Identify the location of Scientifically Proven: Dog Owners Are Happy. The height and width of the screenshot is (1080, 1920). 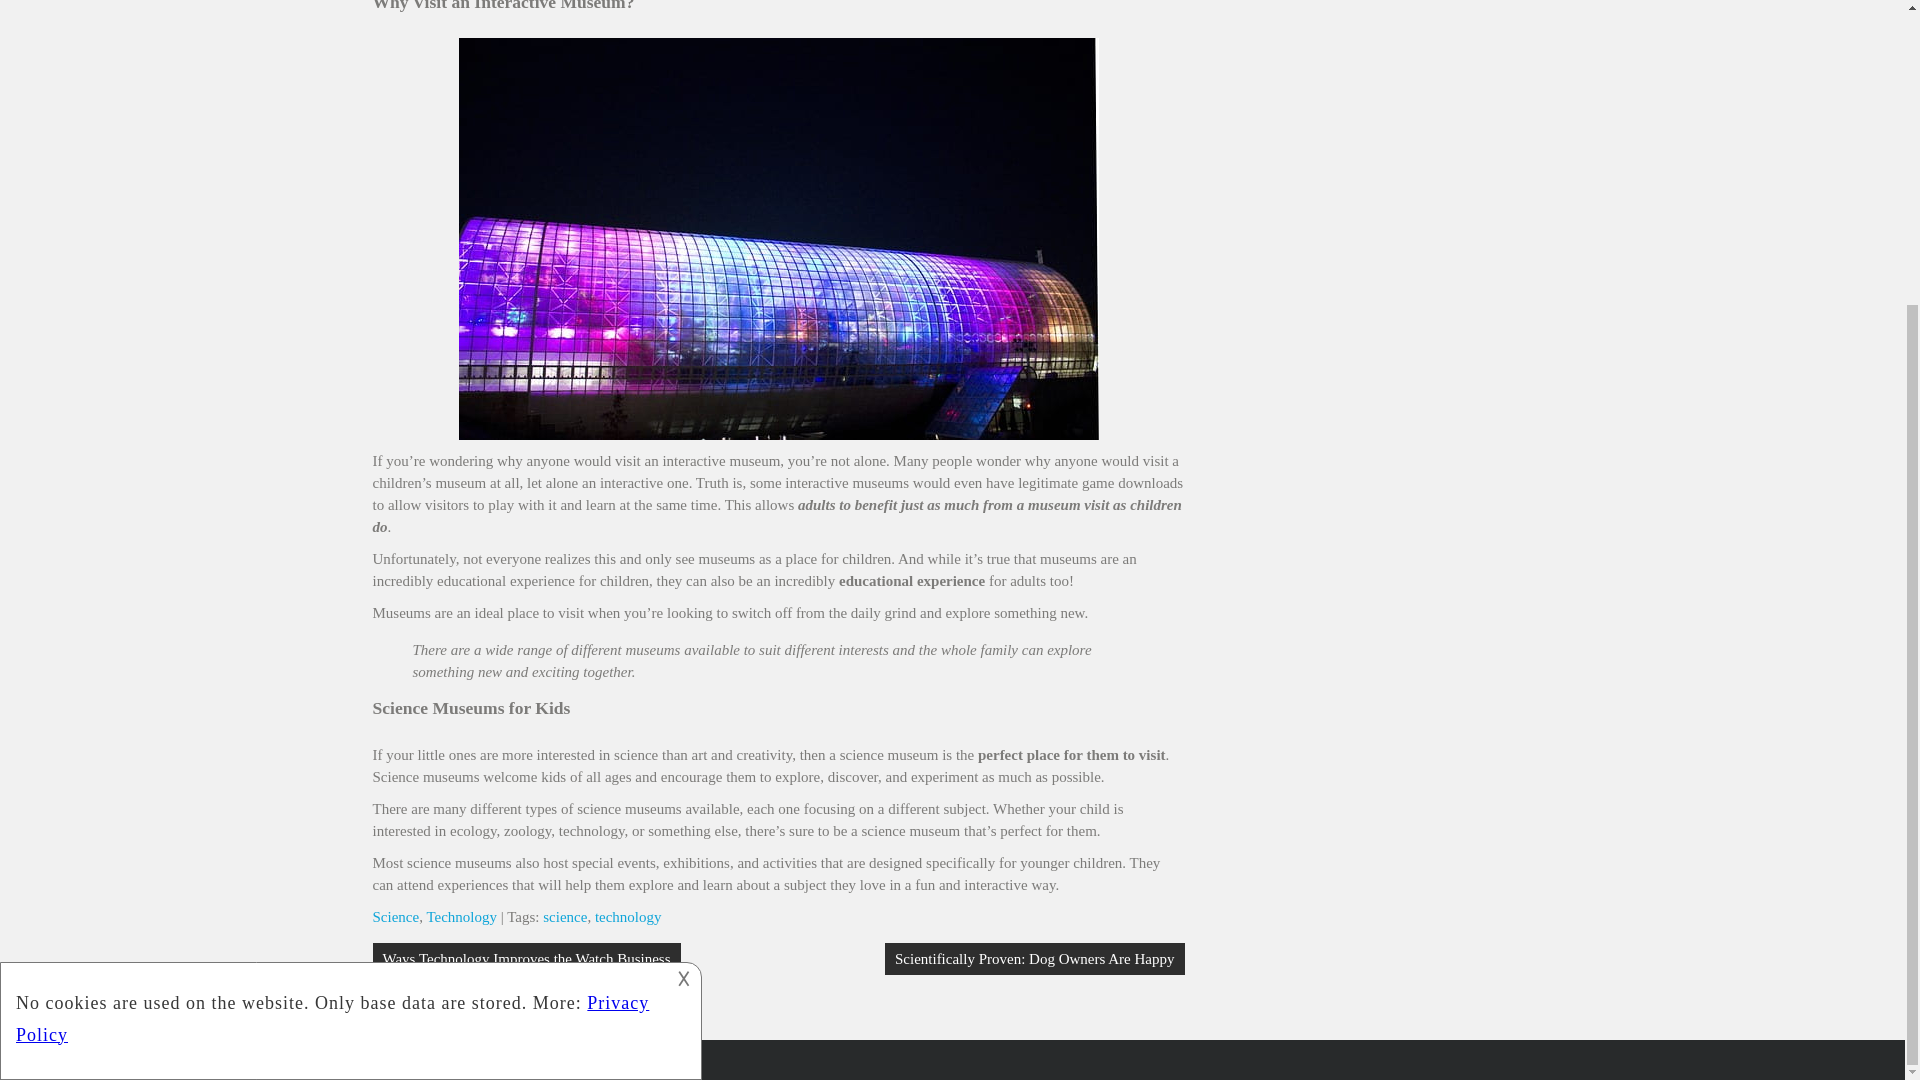
(1034, 958).